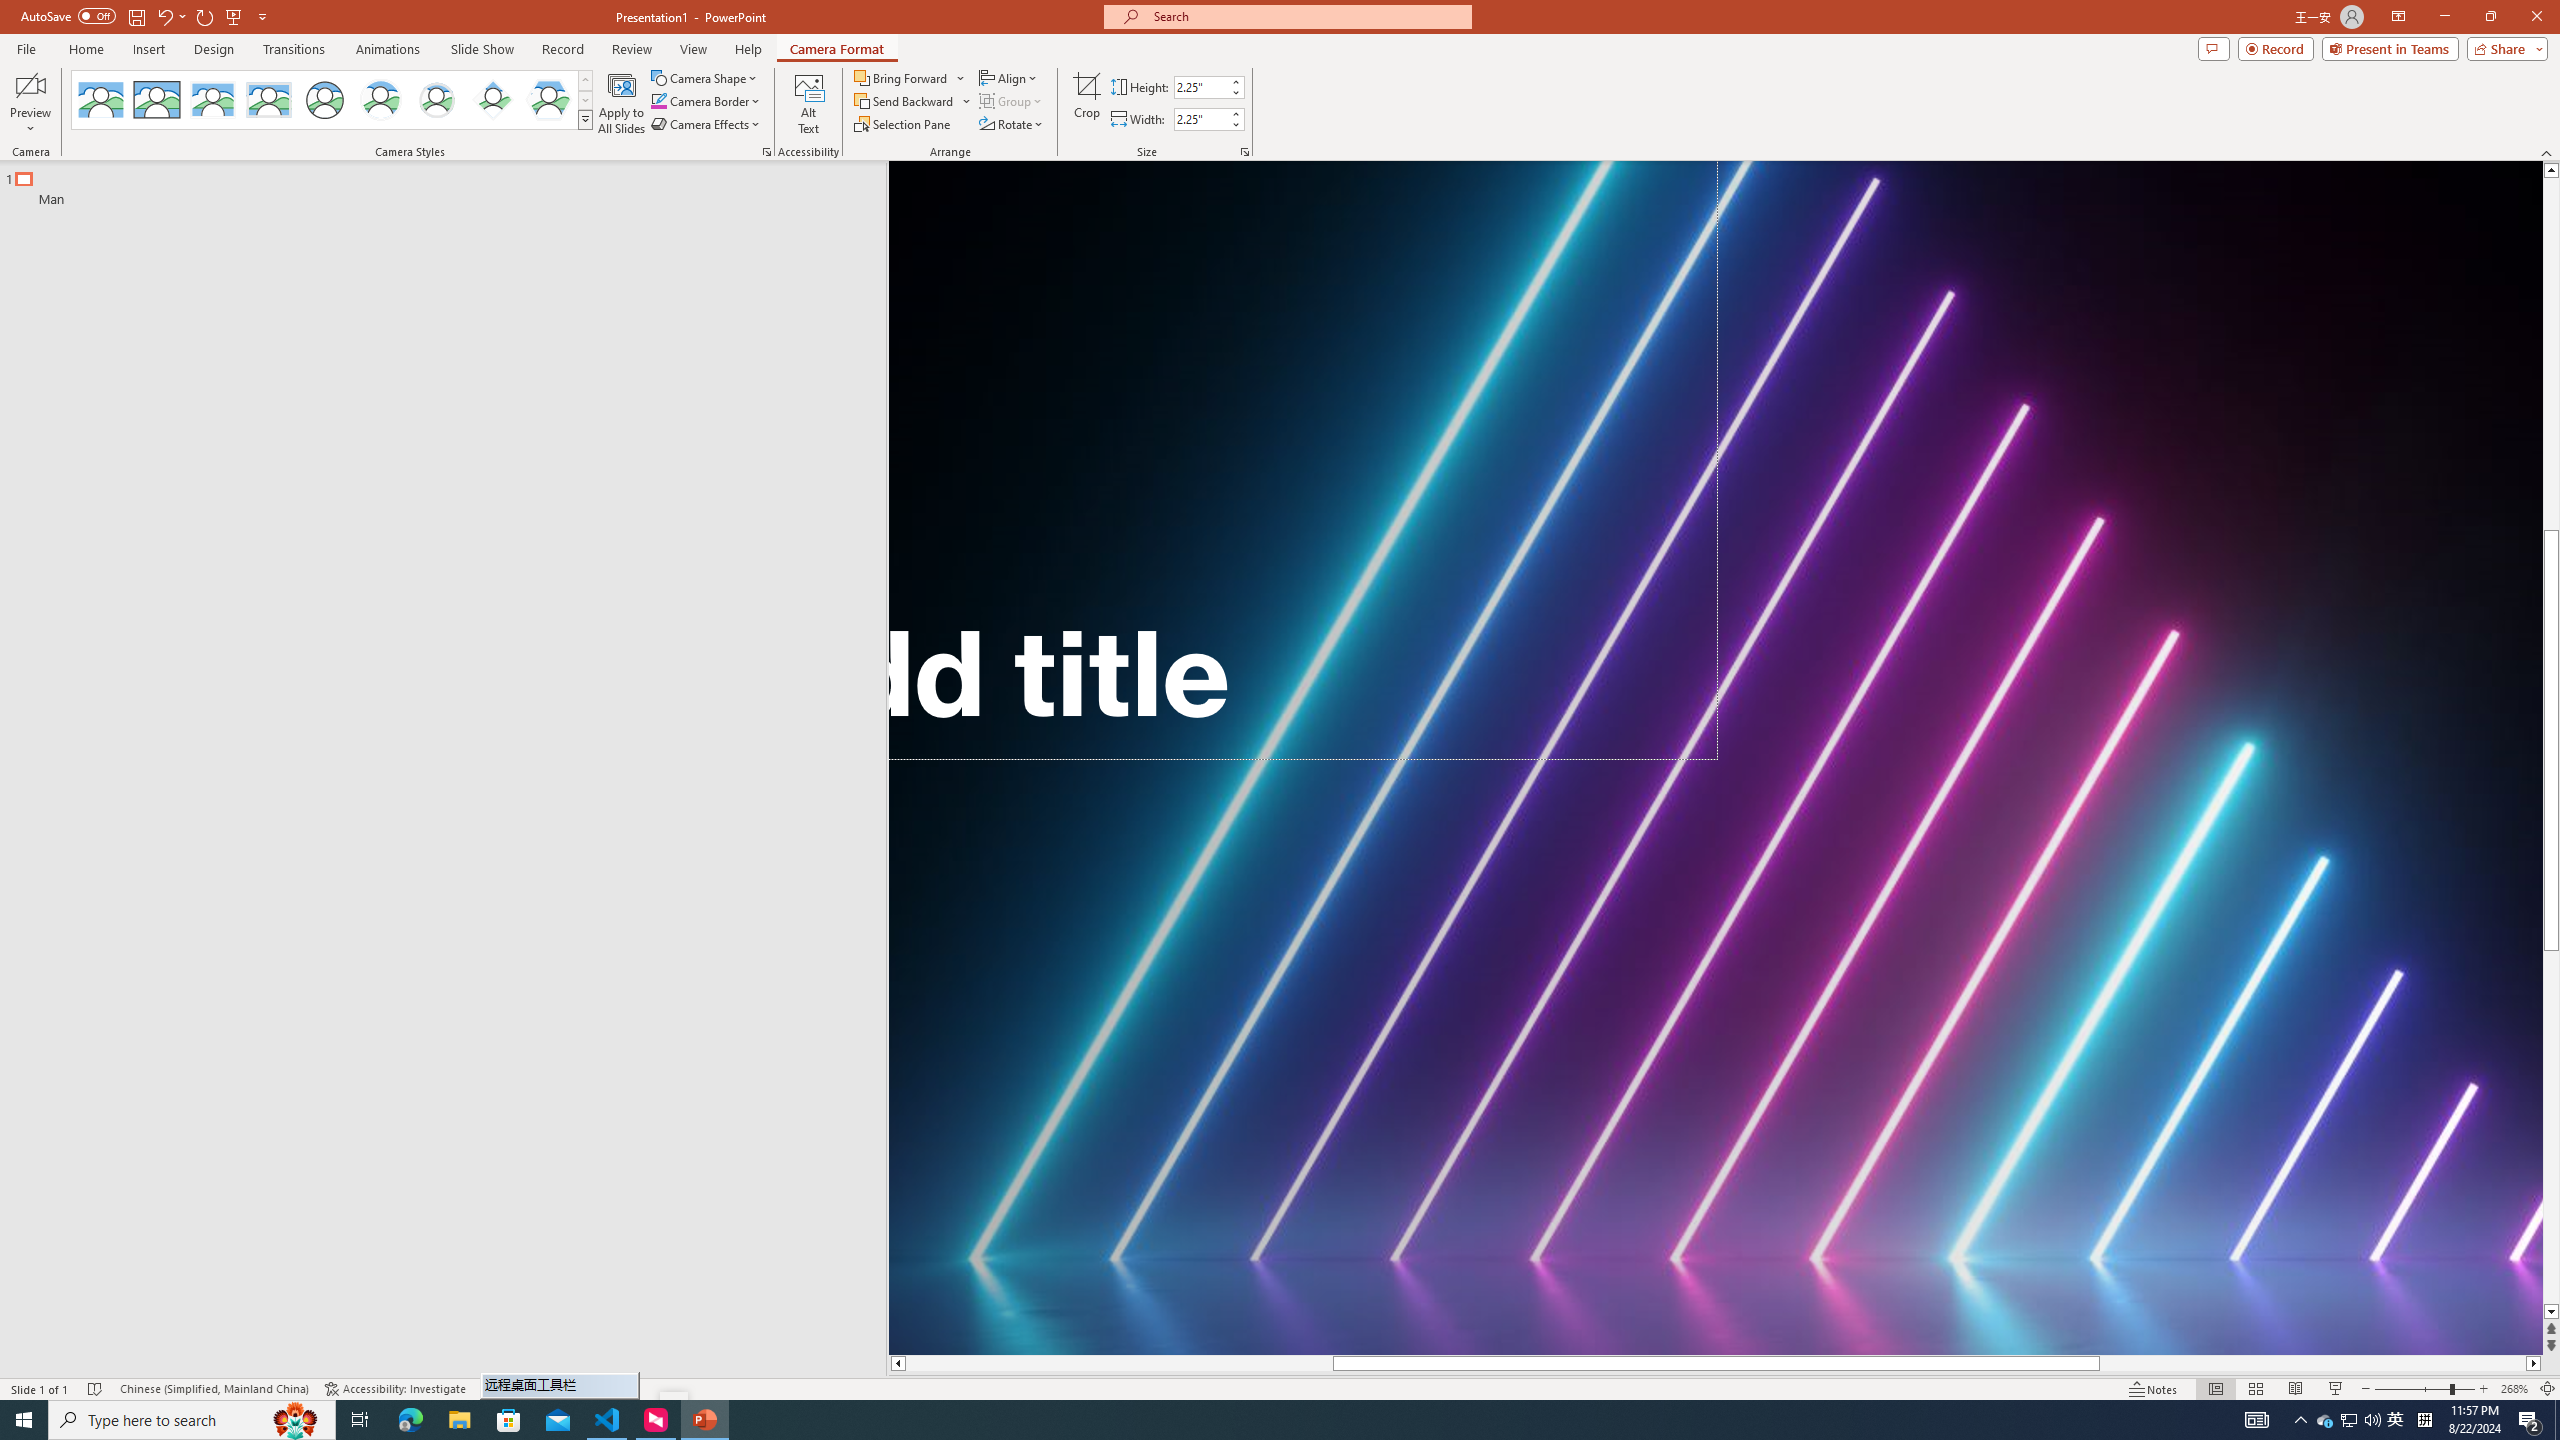 This screenshot has width=2560, height=1440. Describe the element at coordinates (902, 78) in the screenshot. I see `Bring Forward` at that location.